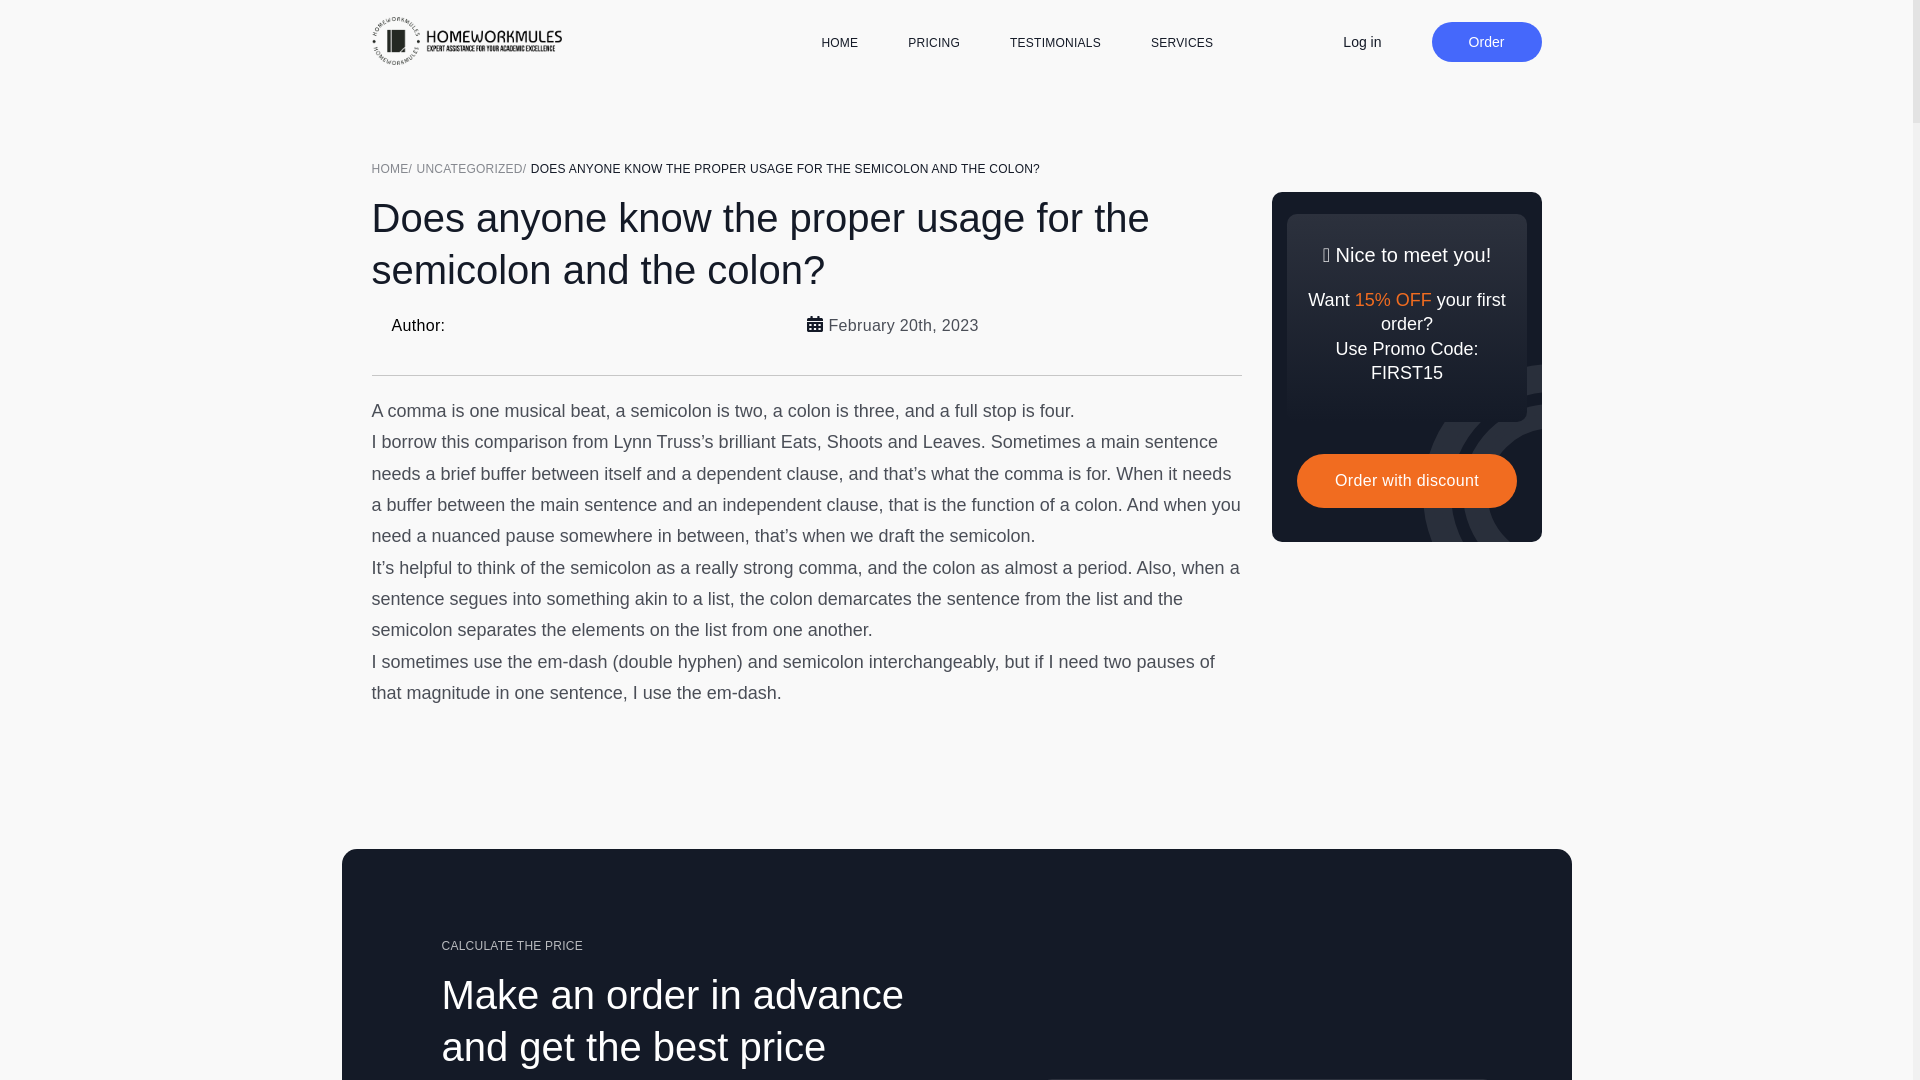 The width and height of the screenshot is (1920, 1080). I want to click on HOME, so click(840, 42).